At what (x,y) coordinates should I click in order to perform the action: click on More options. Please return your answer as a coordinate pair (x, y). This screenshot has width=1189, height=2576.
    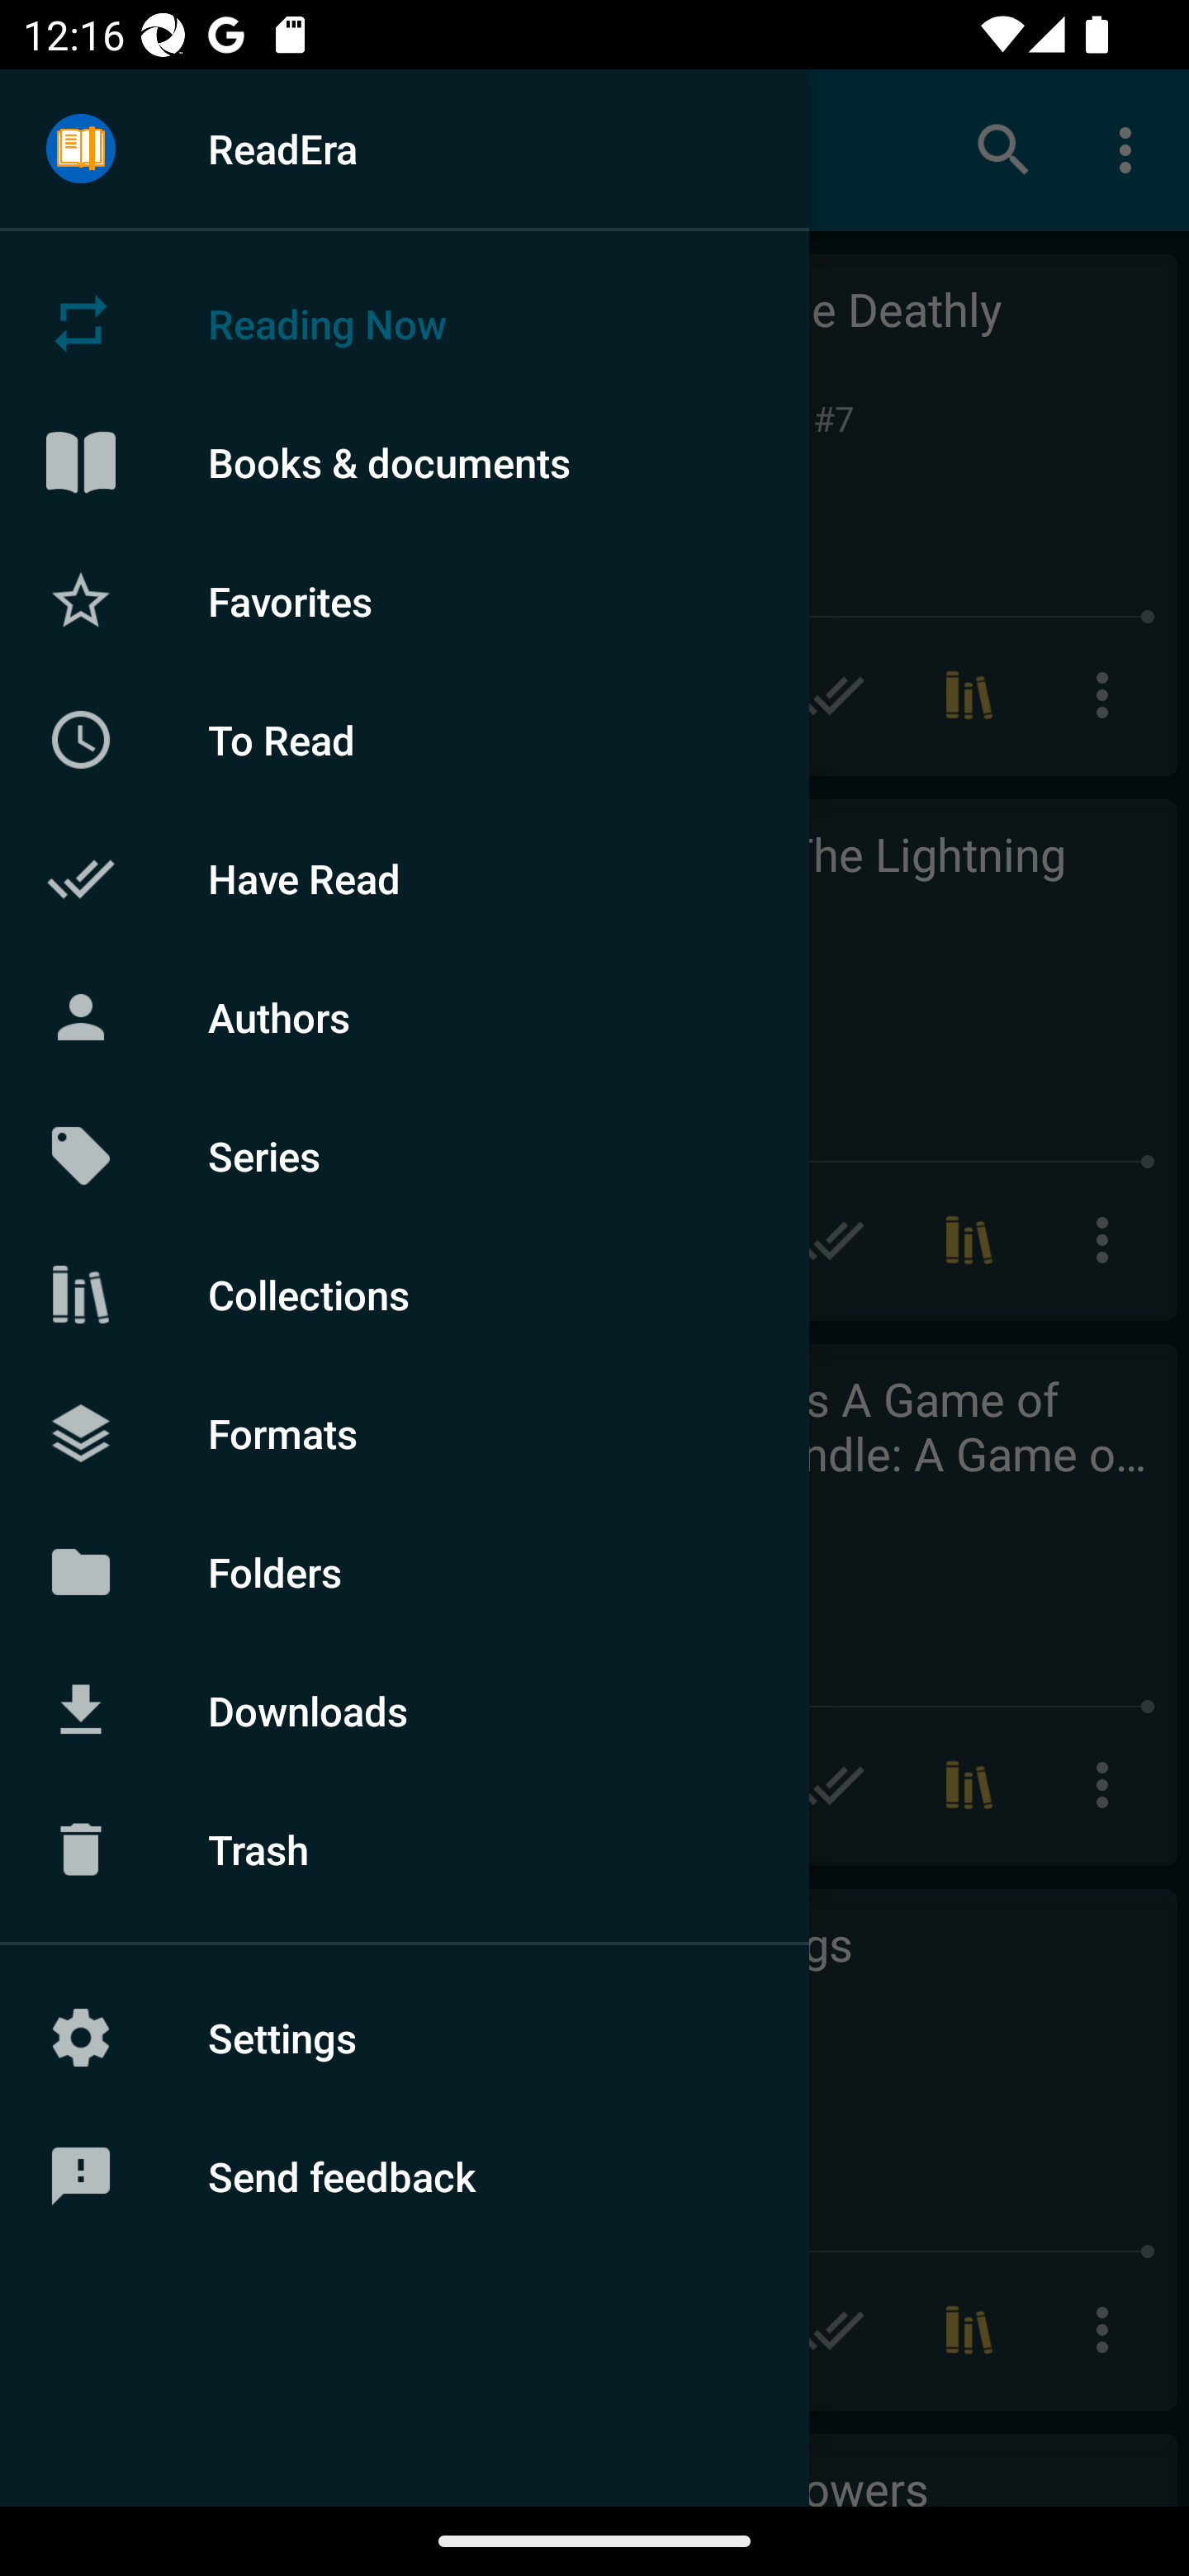
    Looking at the image, I should click on (1131, 149).